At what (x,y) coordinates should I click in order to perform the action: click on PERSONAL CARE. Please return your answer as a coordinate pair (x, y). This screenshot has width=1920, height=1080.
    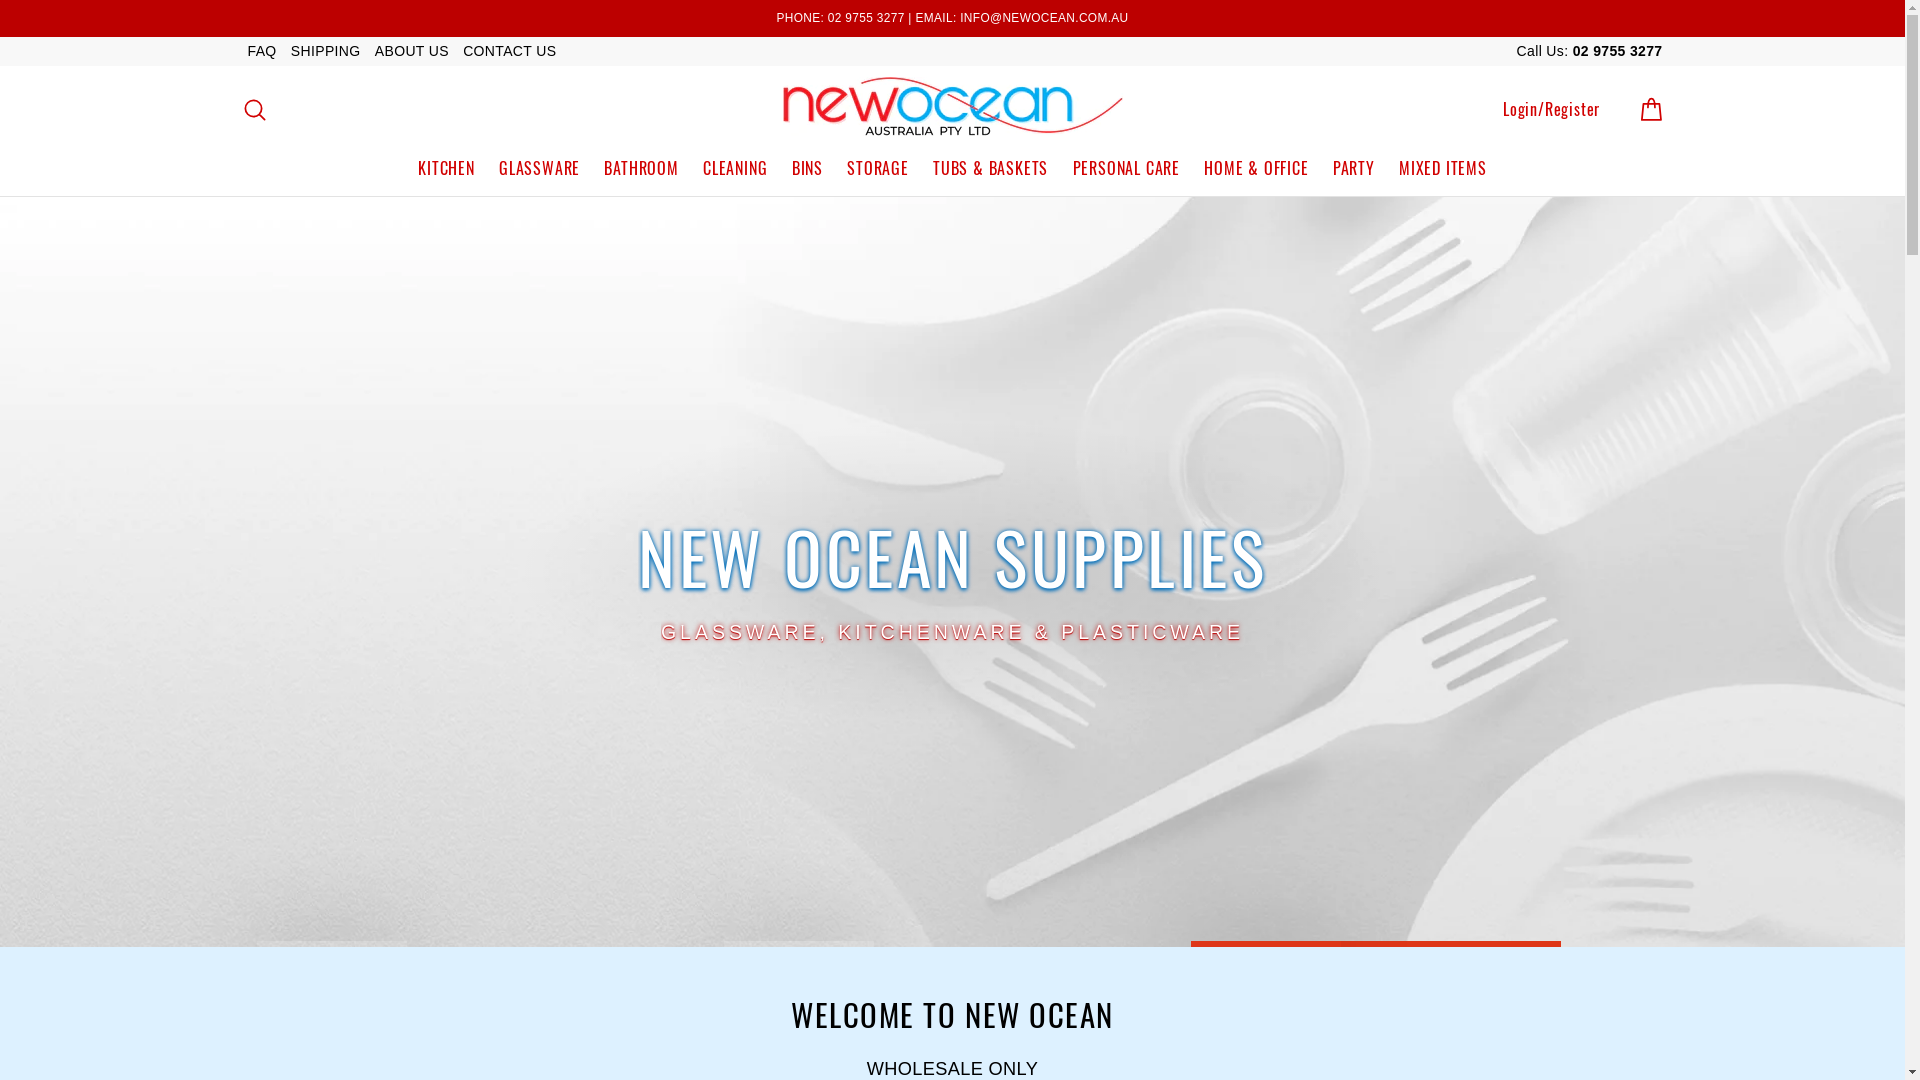
    Looking at the image, I should click on (1126, 168).